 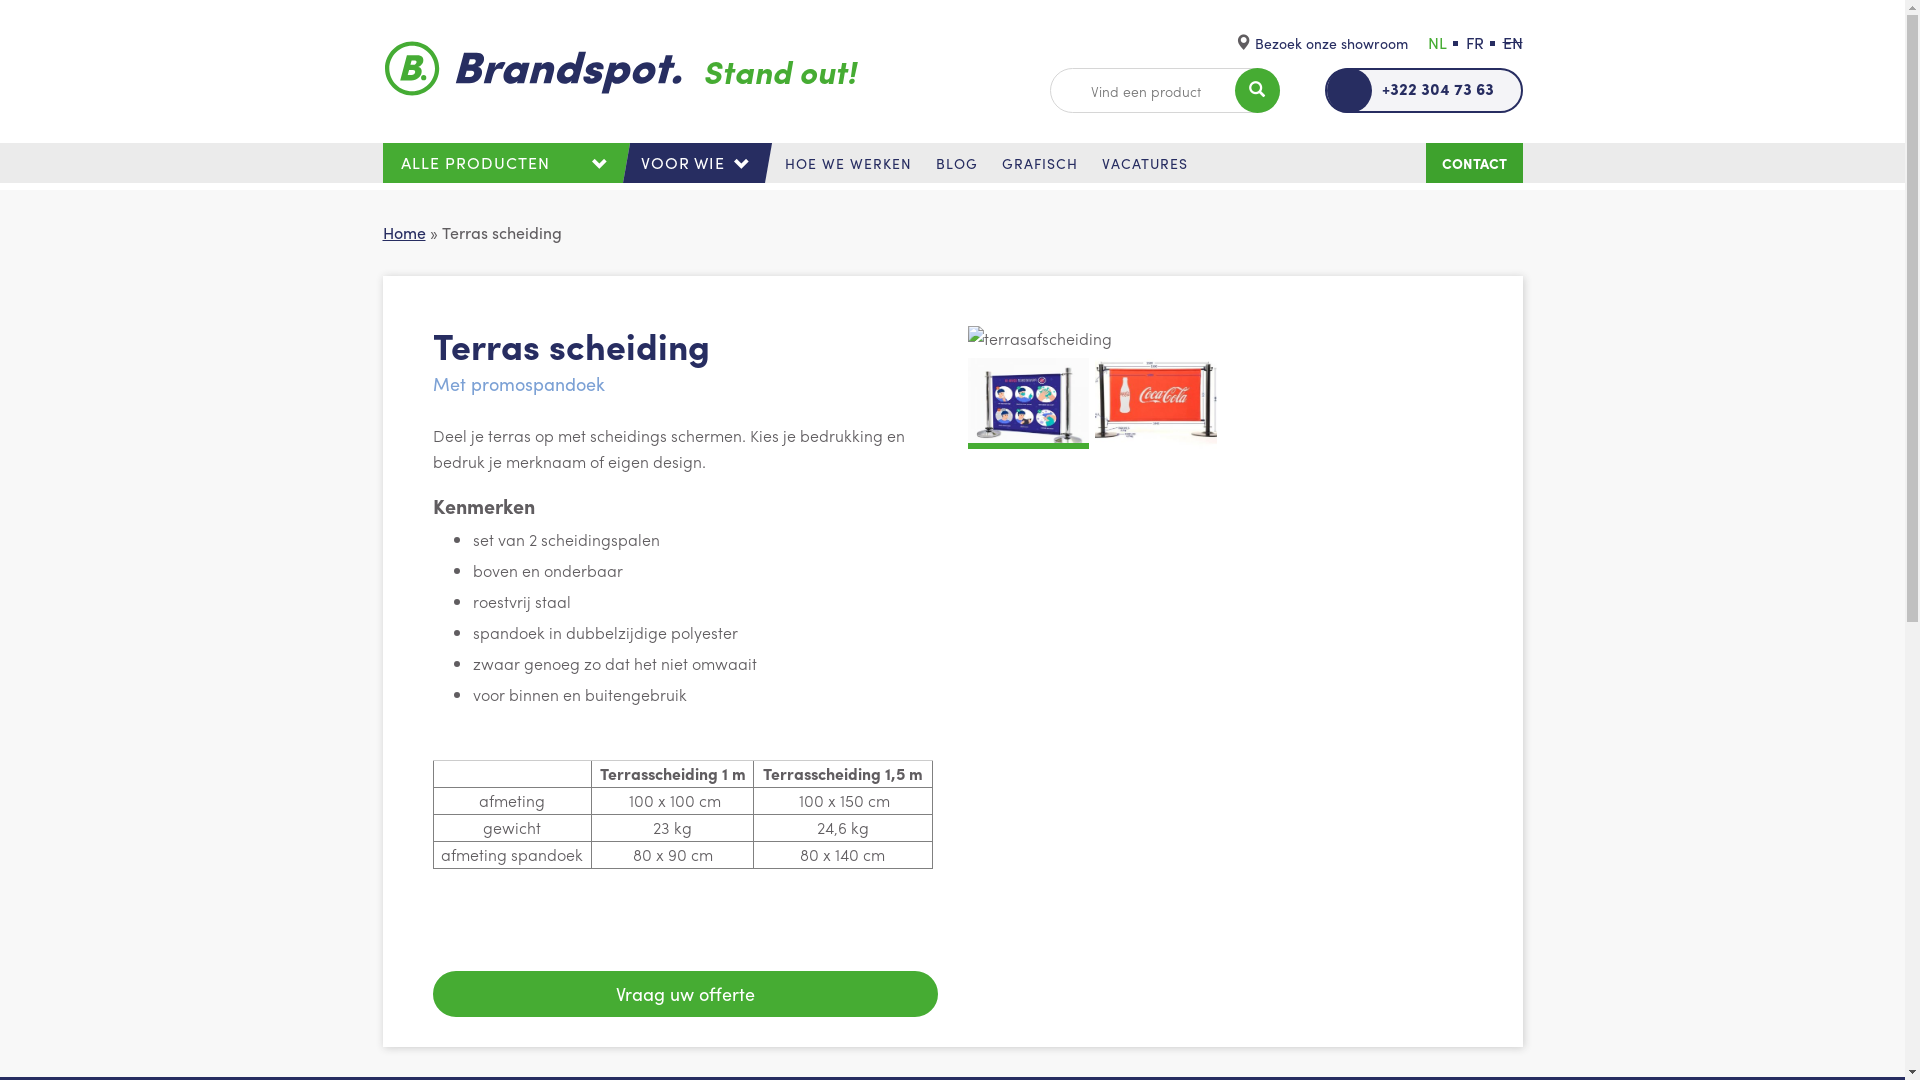 What do you see at coordinates (848, 163) in the screenshot?
I see `HOE WE WERKEN` at bounding box center [848, 163].